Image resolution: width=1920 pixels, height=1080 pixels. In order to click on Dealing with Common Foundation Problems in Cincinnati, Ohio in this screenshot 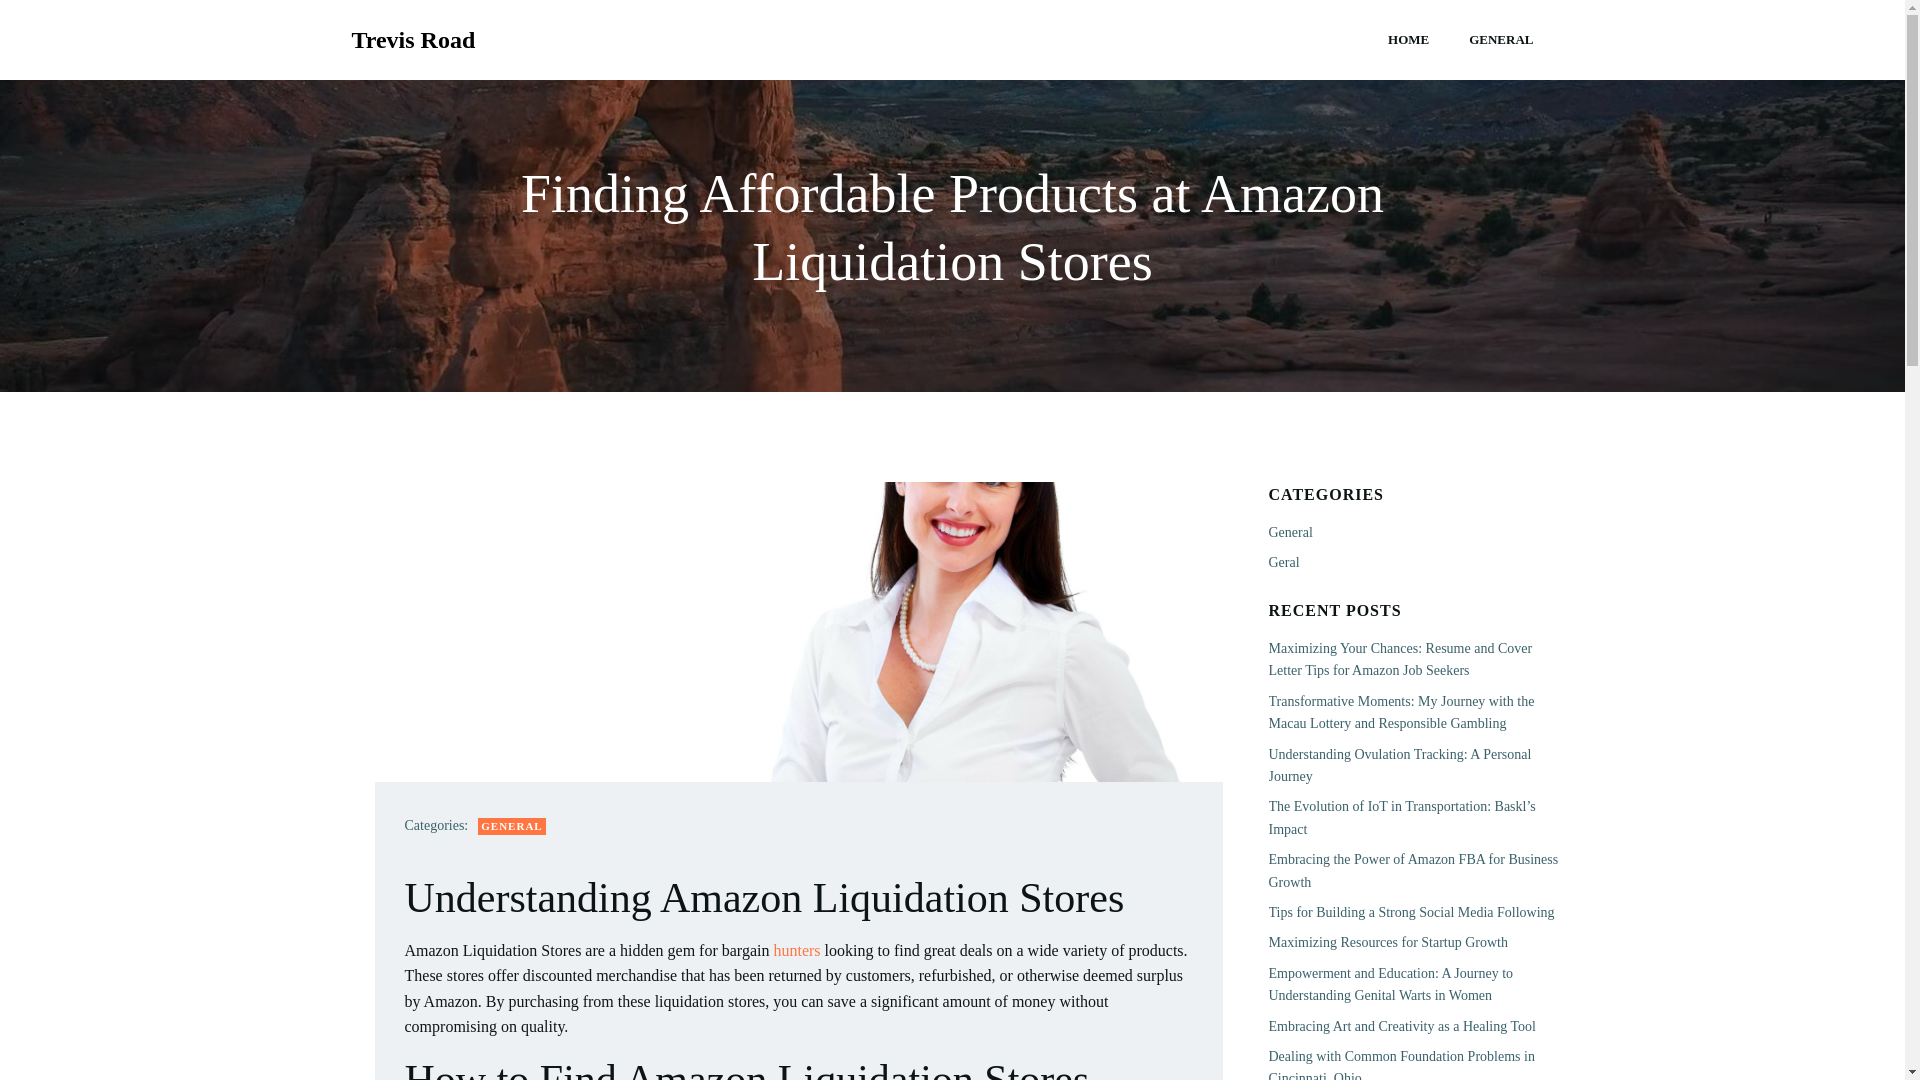, I will do `click(1400, 1064)`.